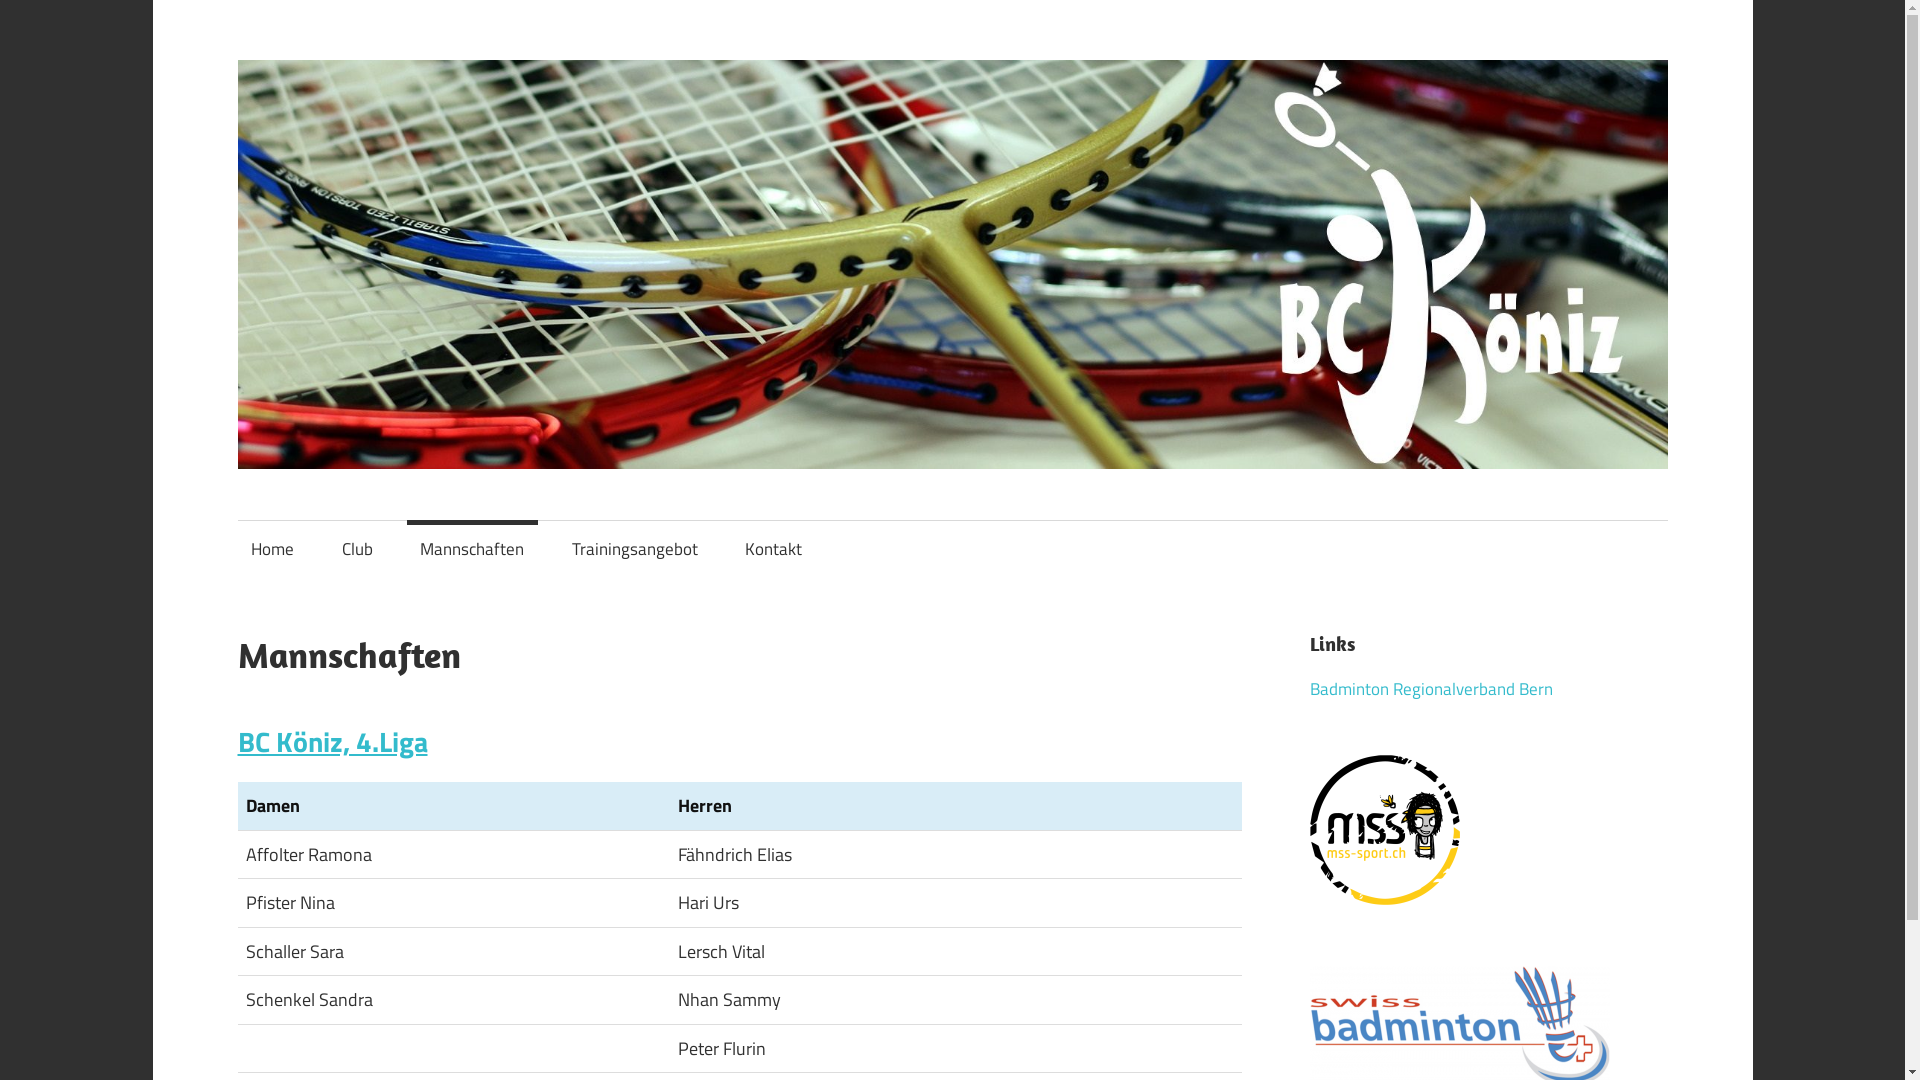  What do you see at coordinates (634, 550) in the screenshot?
I see `Trainingsangebot` at bounding box center [634, 550].